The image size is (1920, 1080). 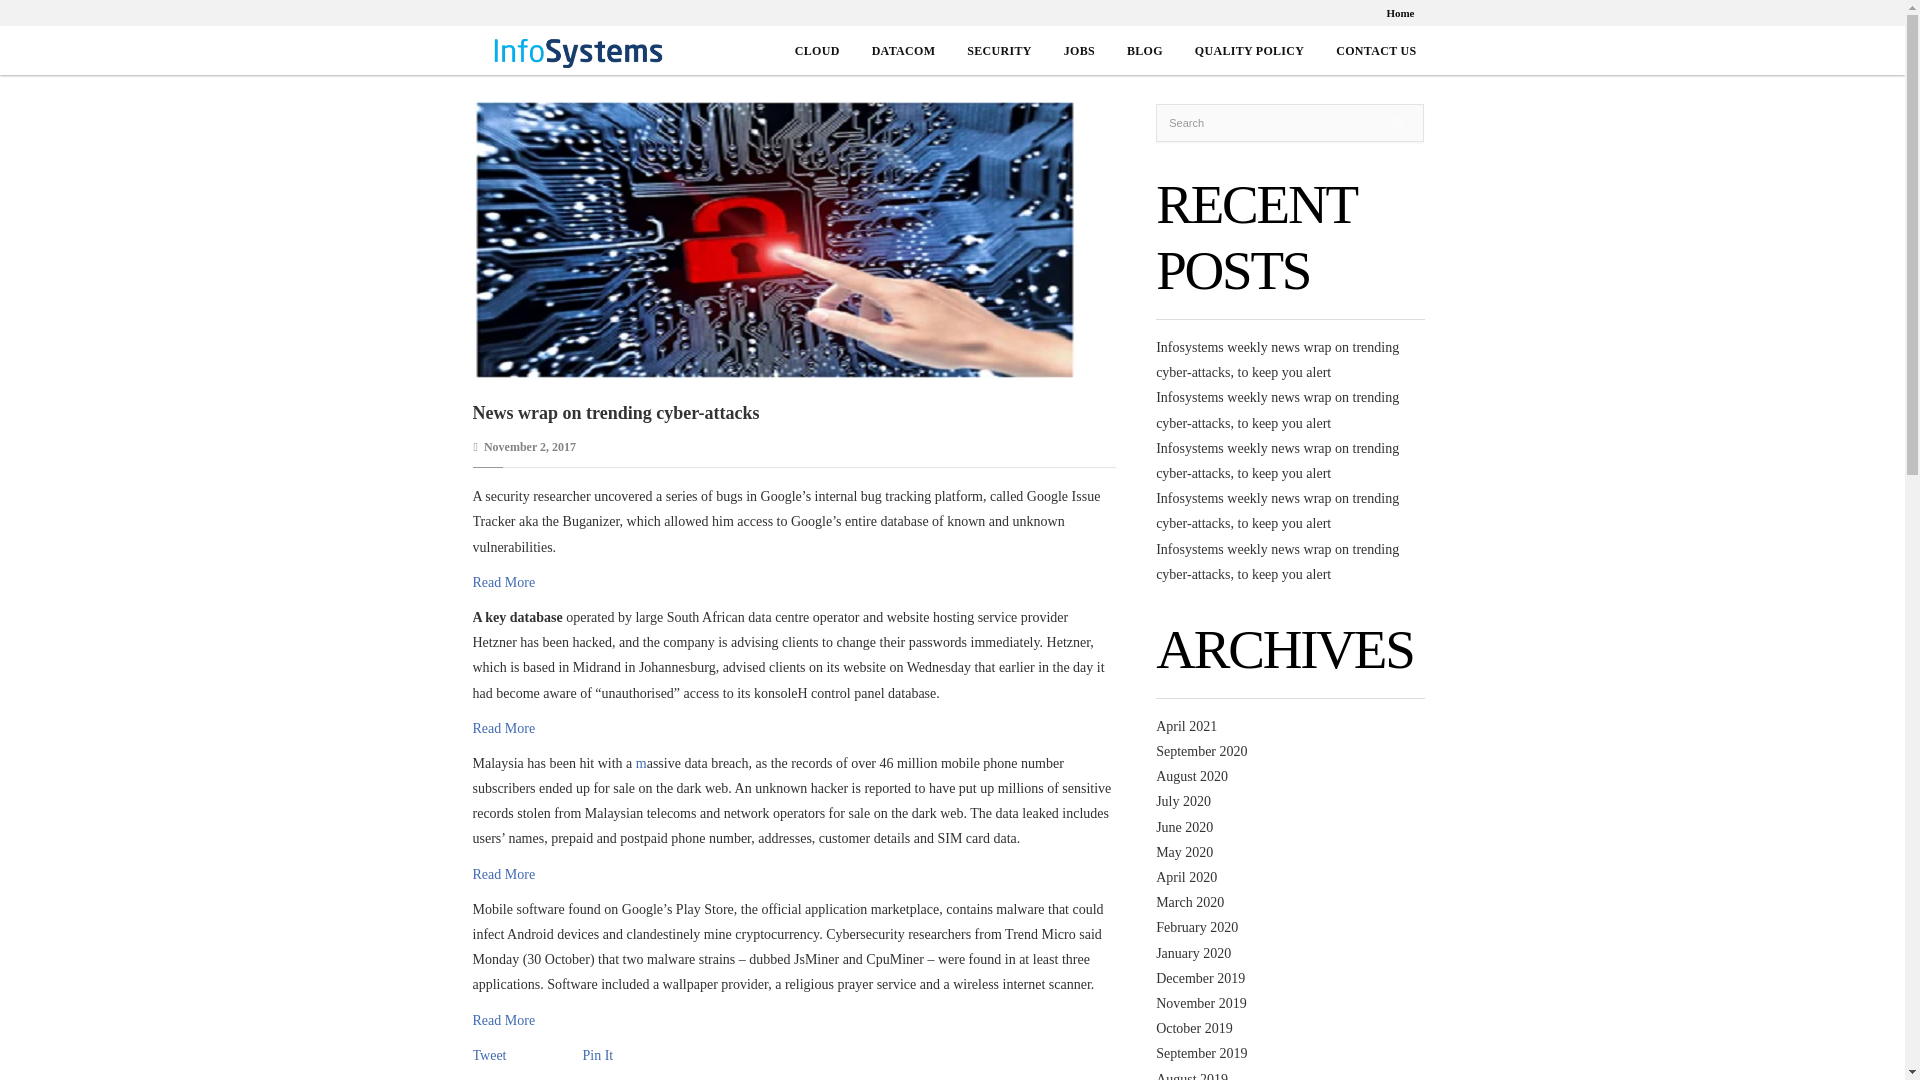 I want to click on Search, so click(x=1290, y=122).